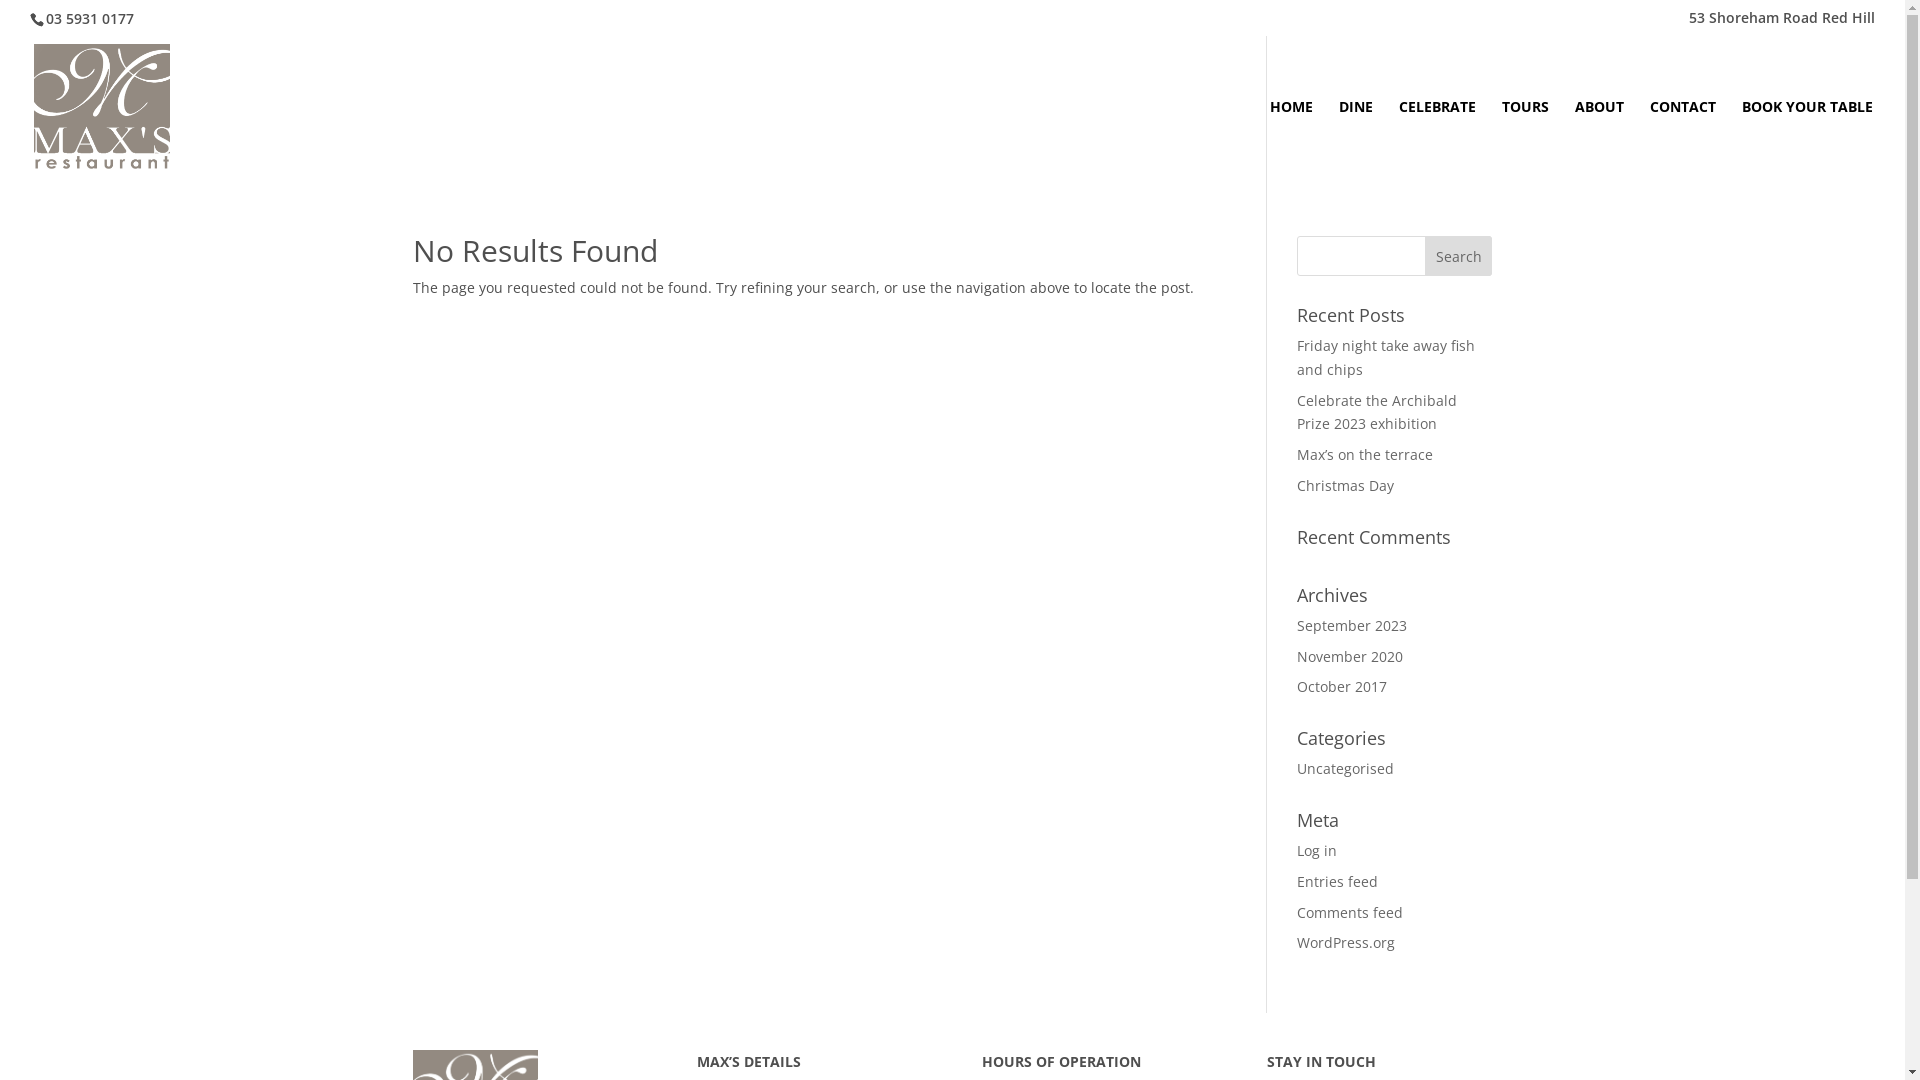  Describe the element at coordinates (1342, 686) in the screenshot. I see `October 2017` at that location.